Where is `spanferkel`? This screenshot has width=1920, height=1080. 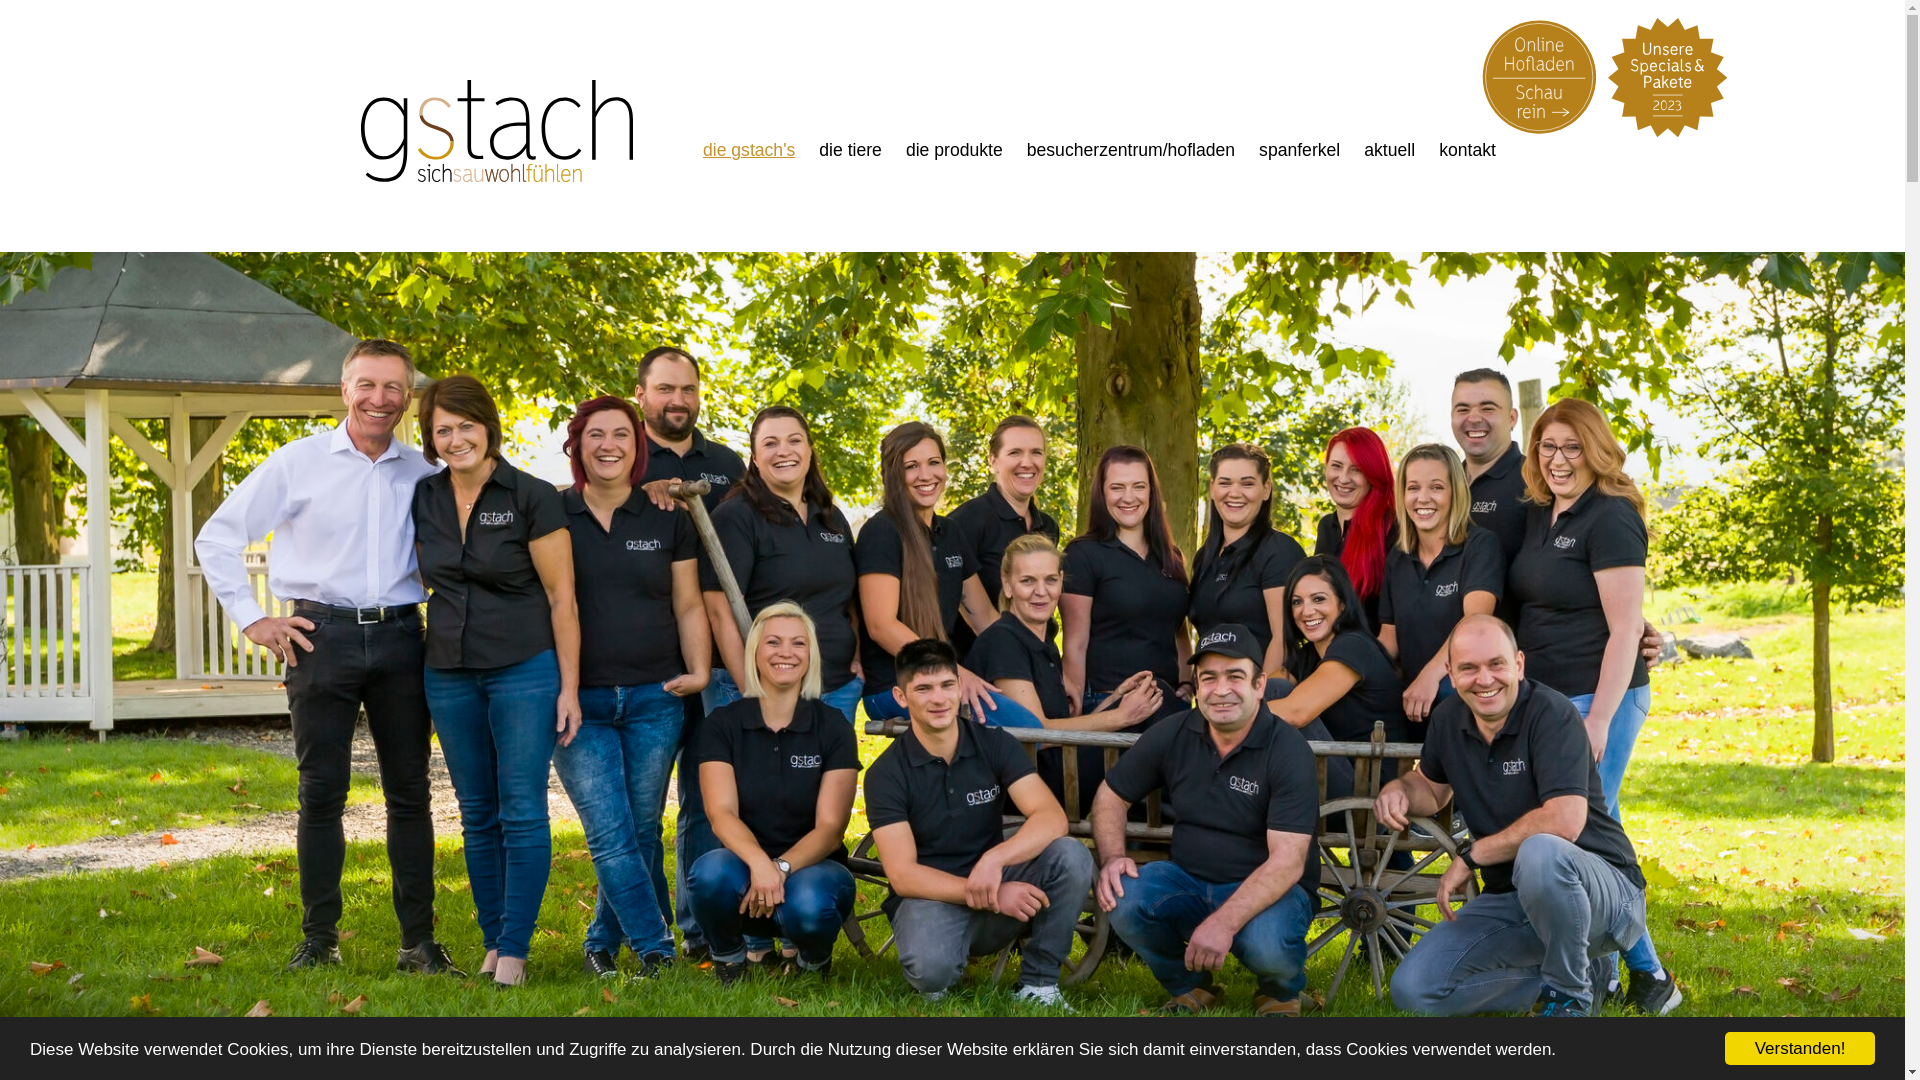
spanferkel is located at coordinates (1300, 150).